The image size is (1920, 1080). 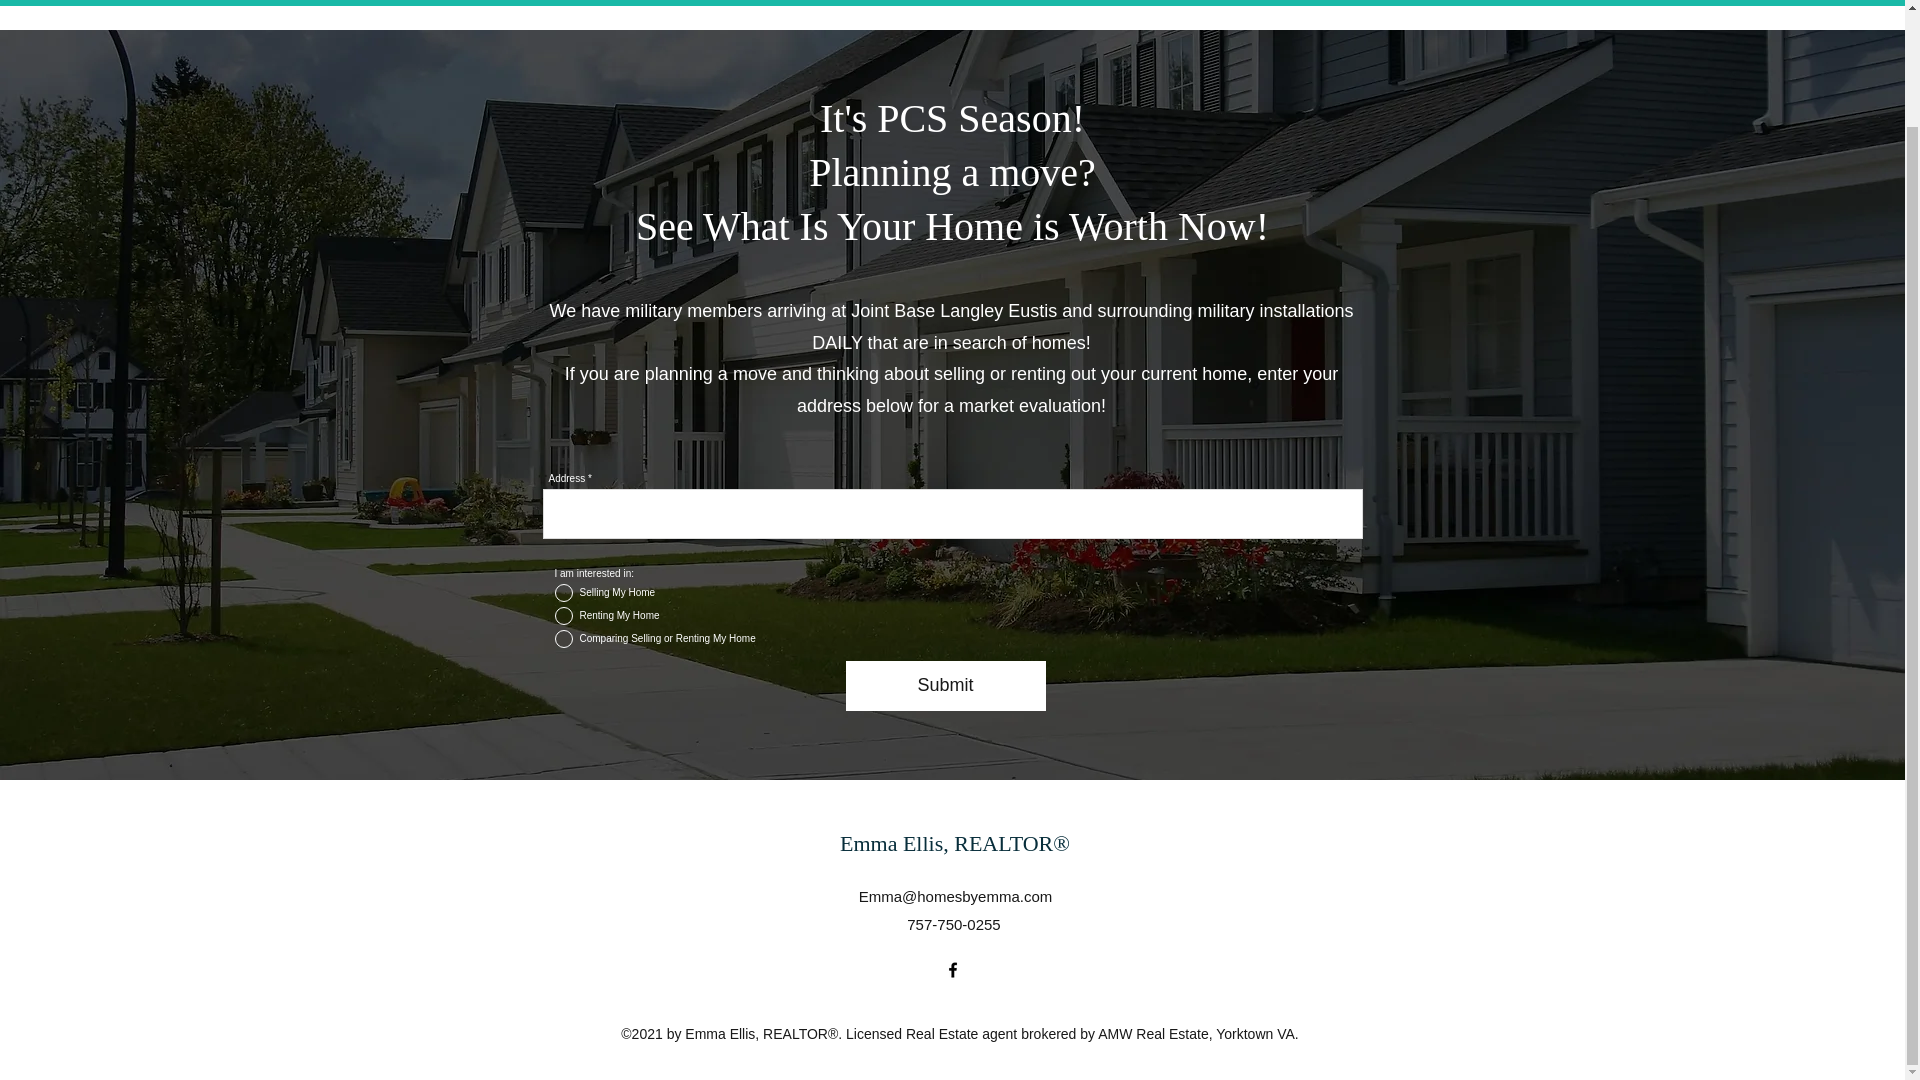 What do you see at coordinates (296, 0) in the screenshot?
I see `About` at bounding box center [296, 0].